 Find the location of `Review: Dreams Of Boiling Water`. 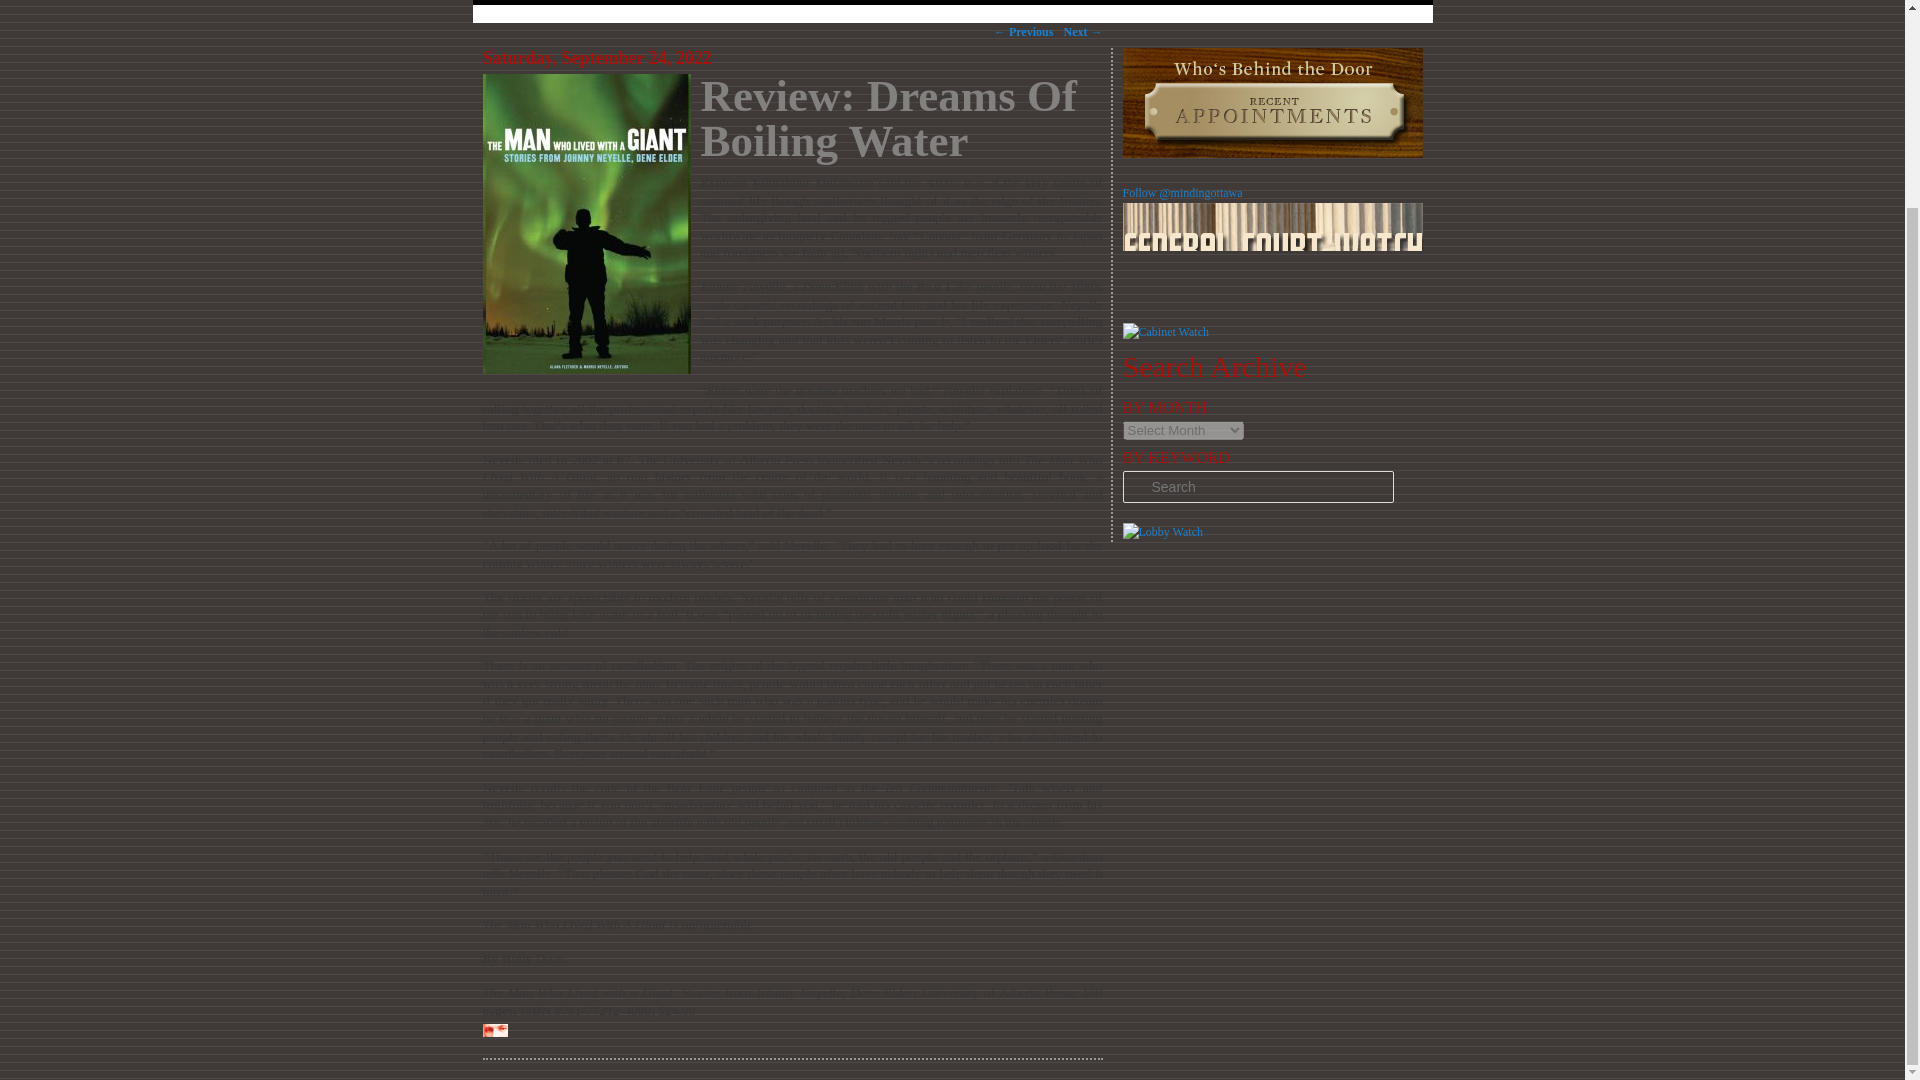

Review: Dreams Of Boiling Water is located at coordinates (888, 118).